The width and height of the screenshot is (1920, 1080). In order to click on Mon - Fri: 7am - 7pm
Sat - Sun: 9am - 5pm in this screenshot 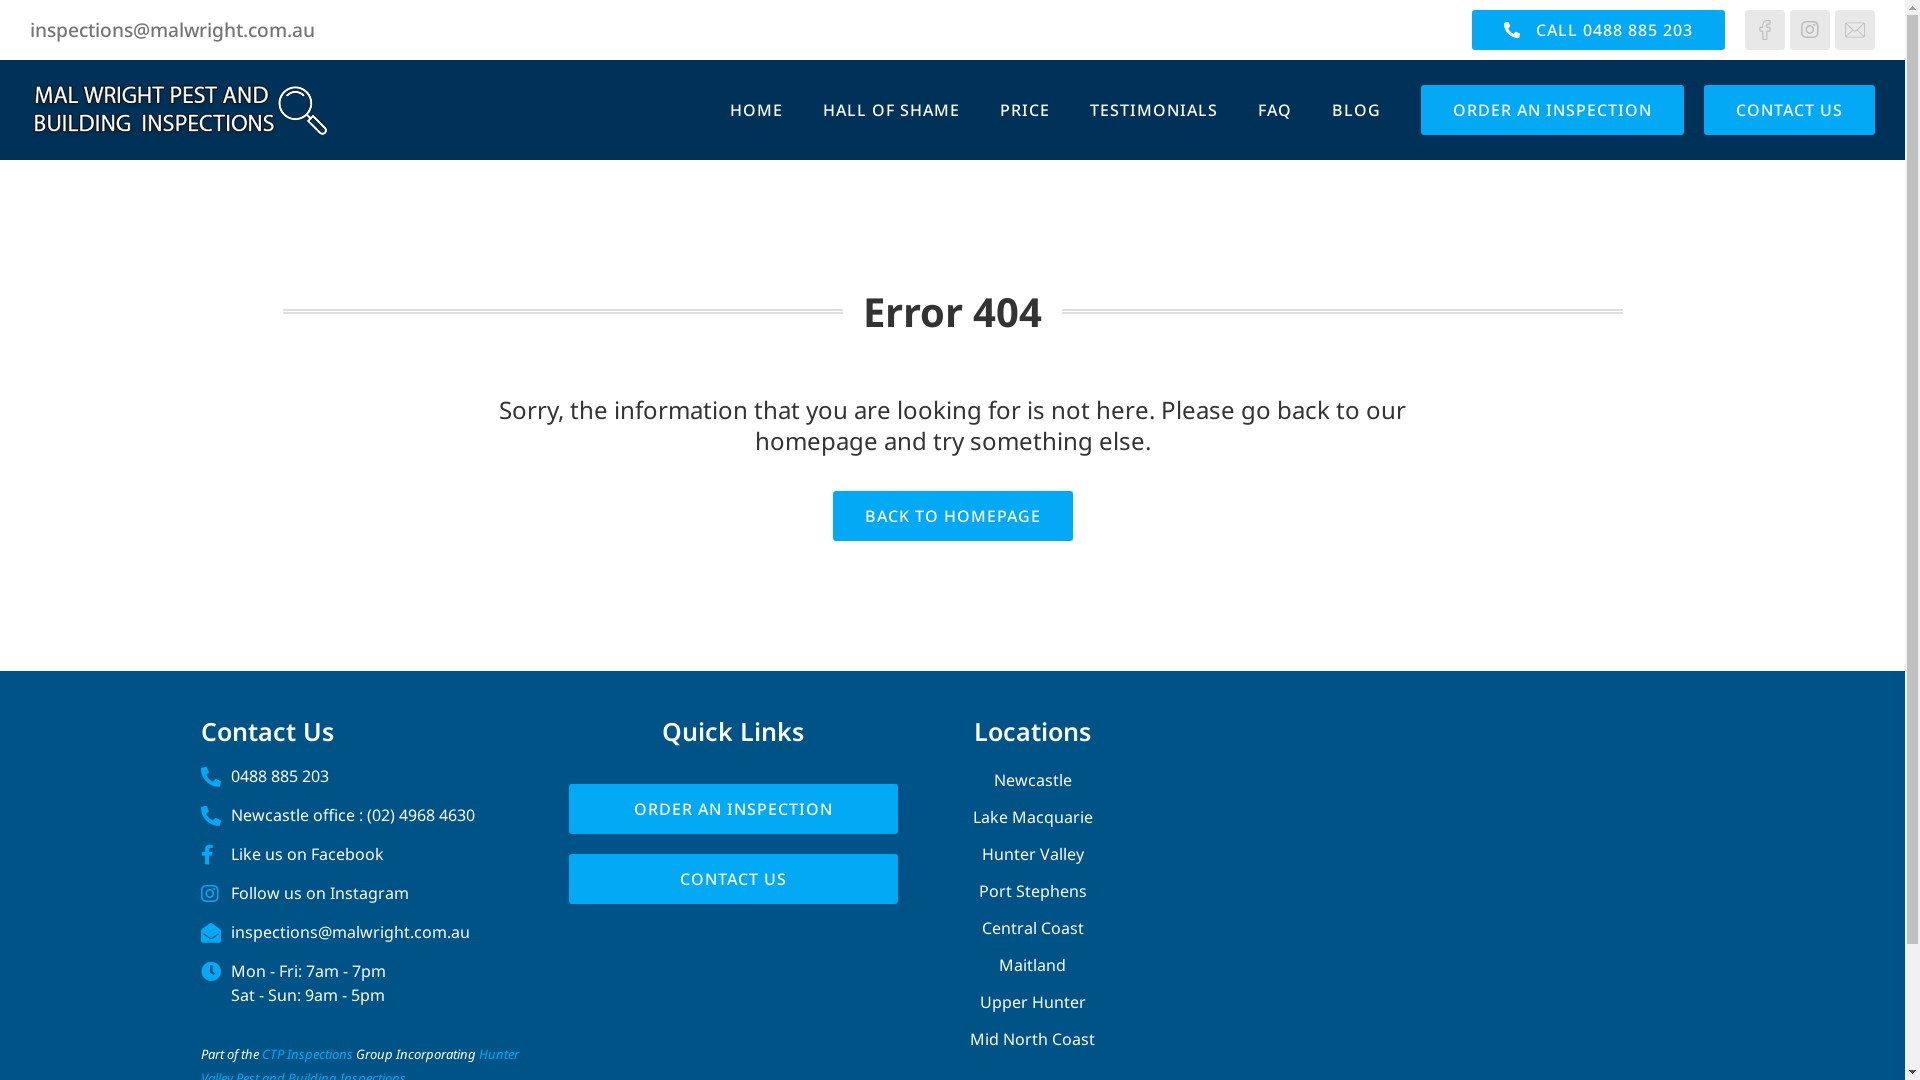, I will do `click(364, 983)`.